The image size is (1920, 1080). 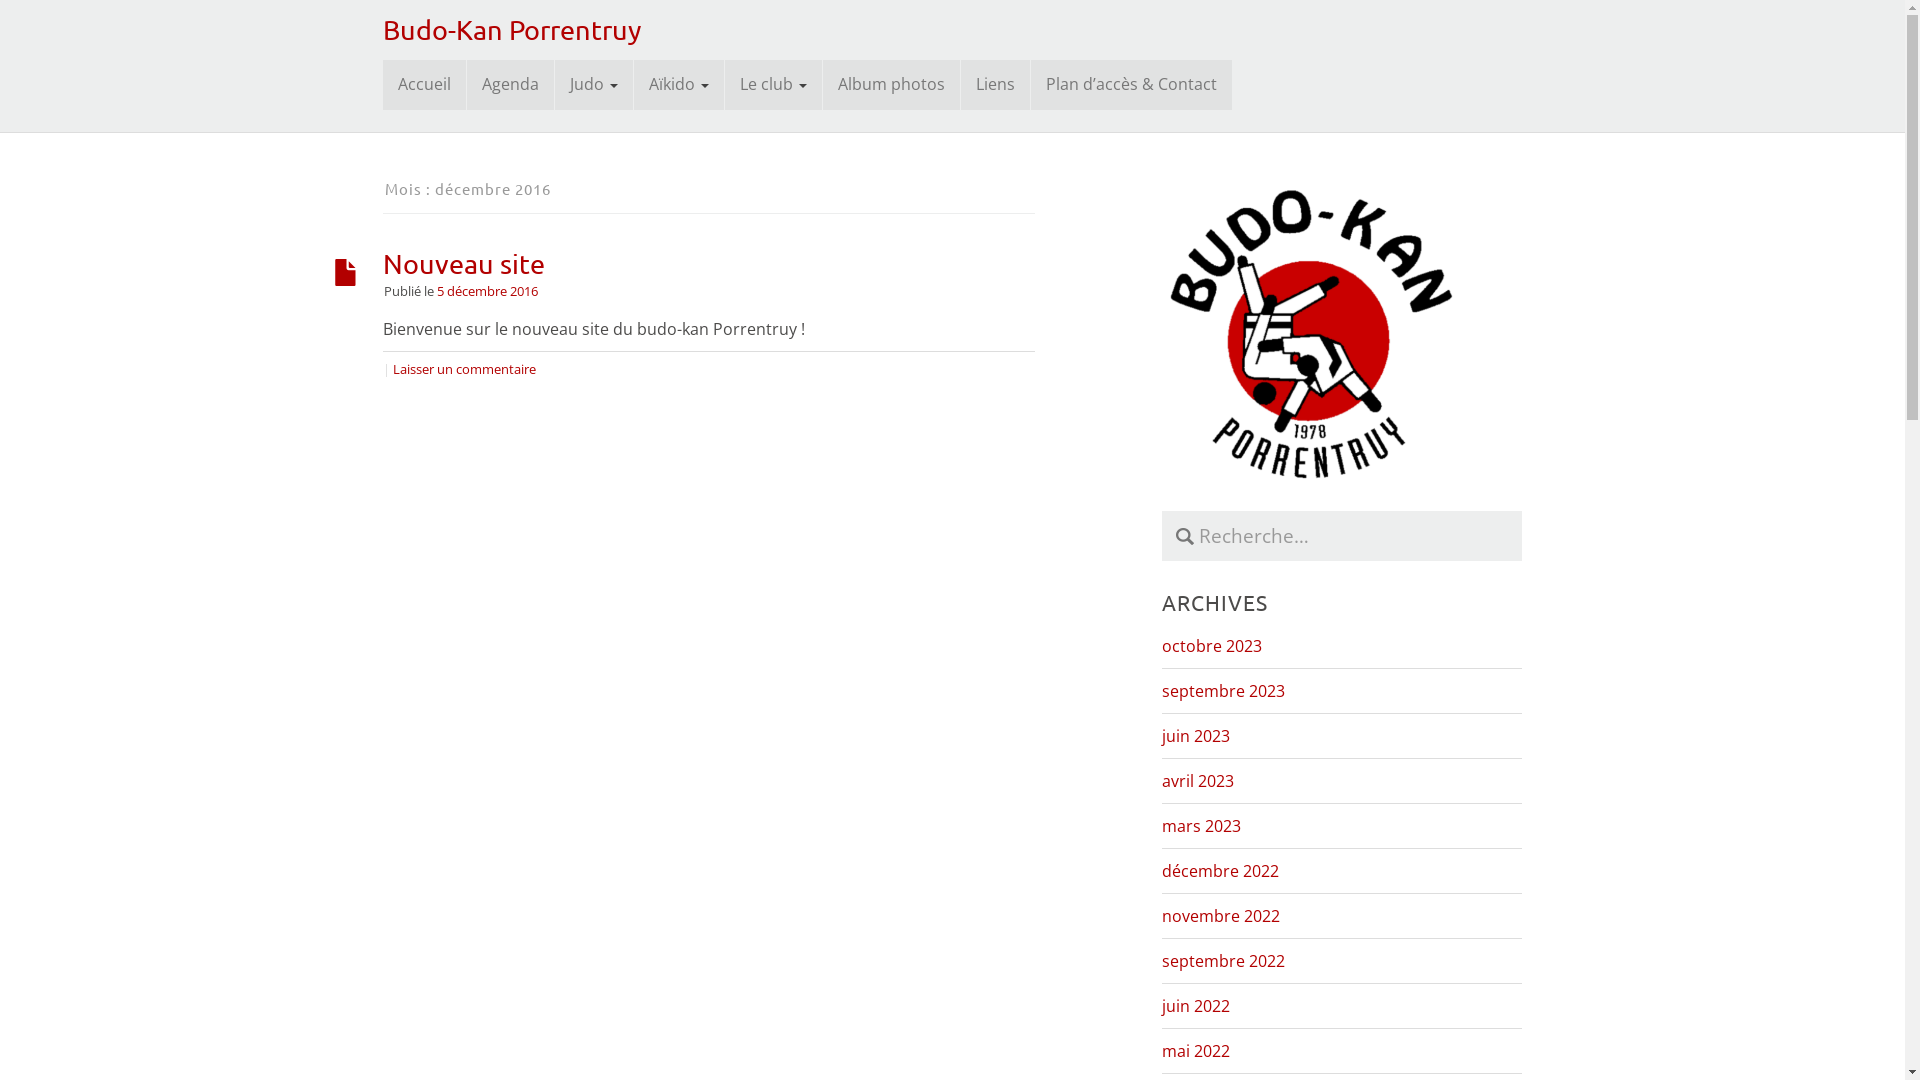 What do you see at coordinates (424, 85) in the screenshot?
I see `Accueil` at bounding box center [424, 85].